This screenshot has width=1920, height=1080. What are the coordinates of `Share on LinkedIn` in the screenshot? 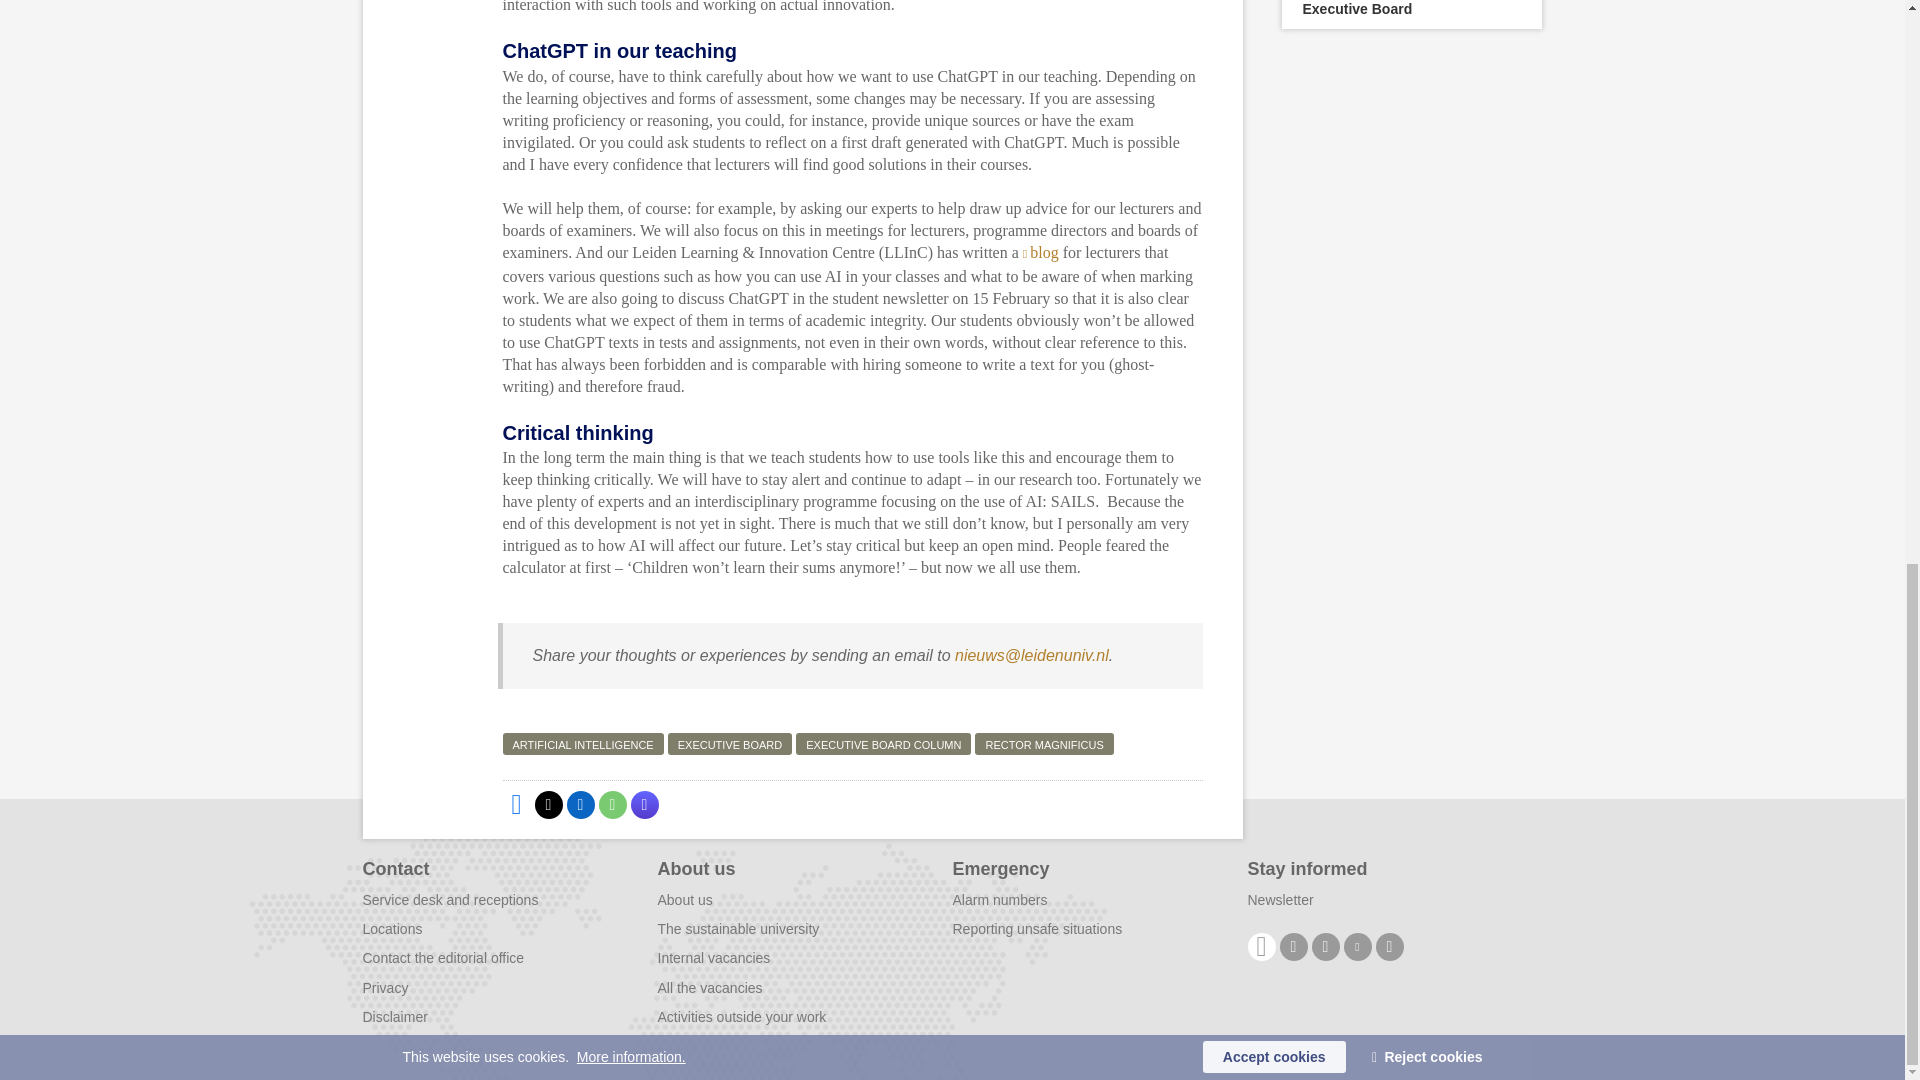 It's located at (580, 804).